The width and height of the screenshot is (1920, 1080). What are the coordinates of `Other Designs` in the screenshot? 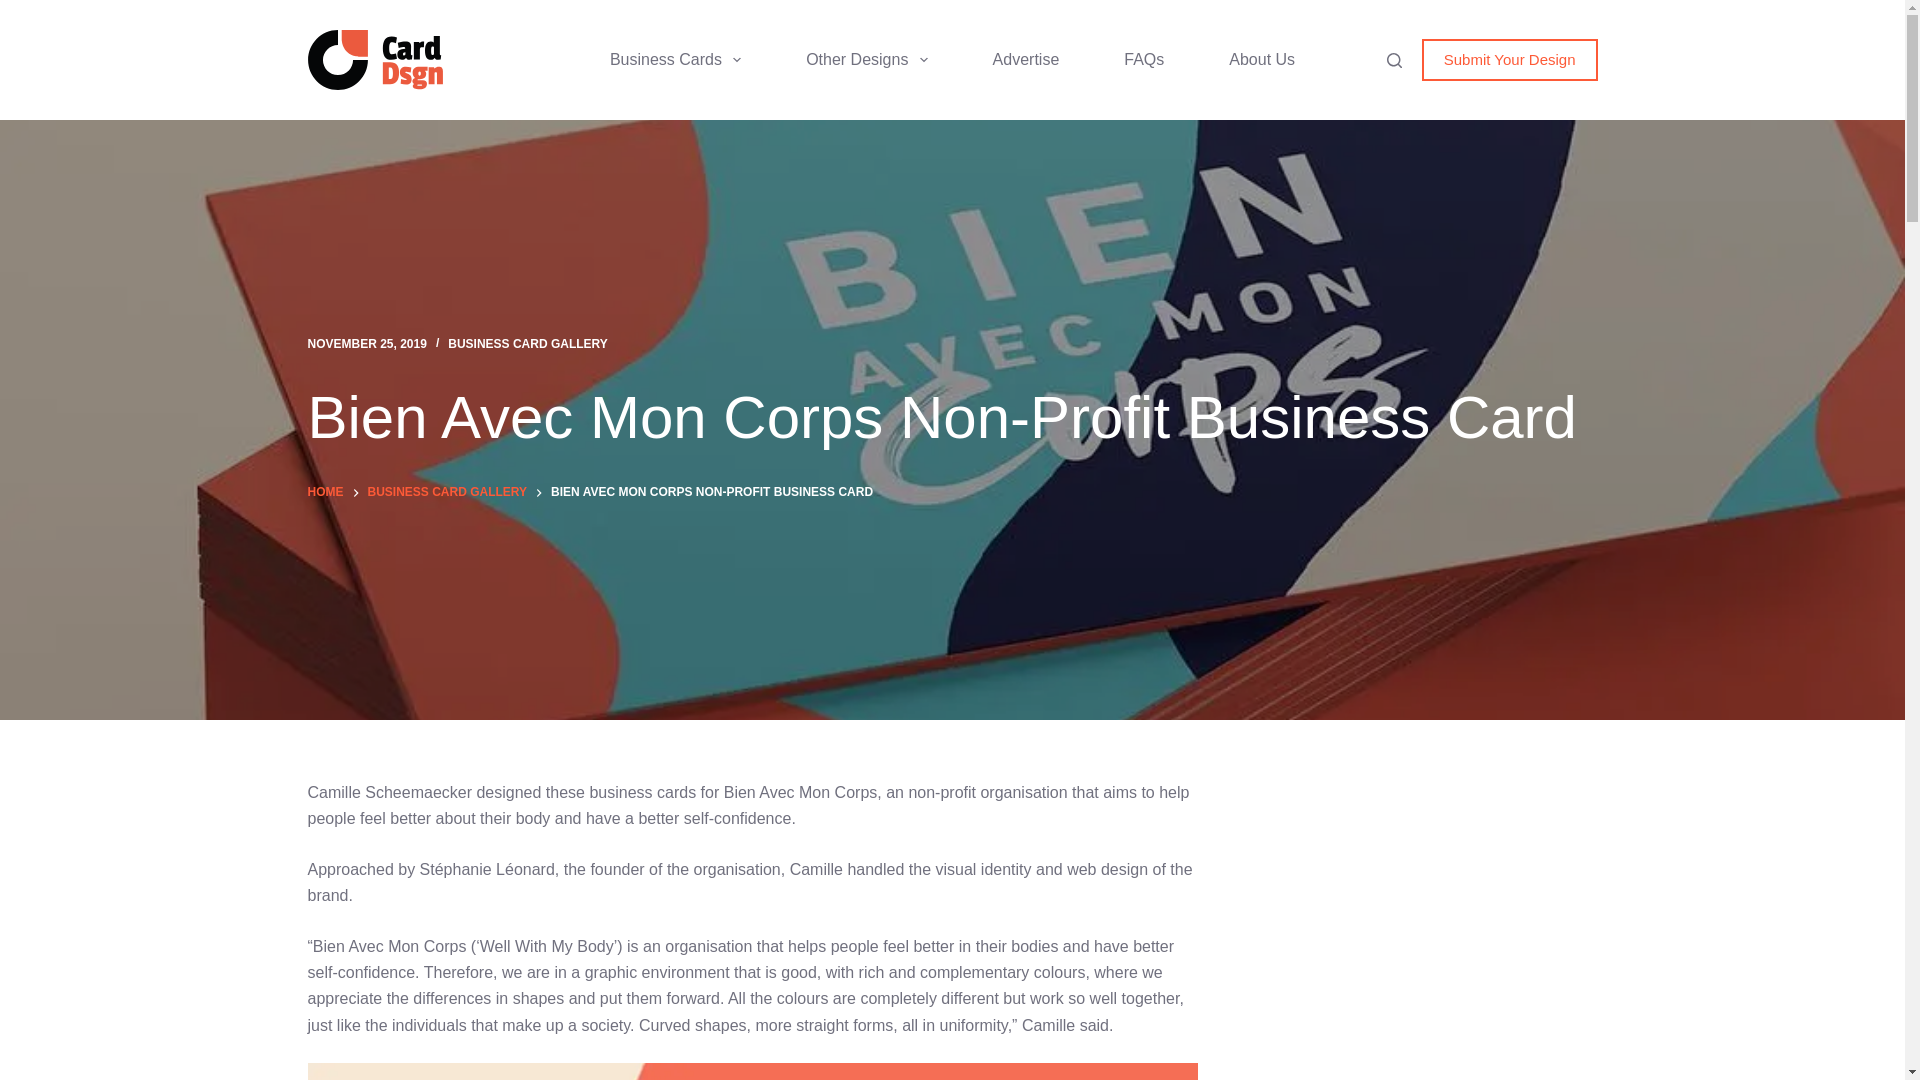 It's located at (866, 60).